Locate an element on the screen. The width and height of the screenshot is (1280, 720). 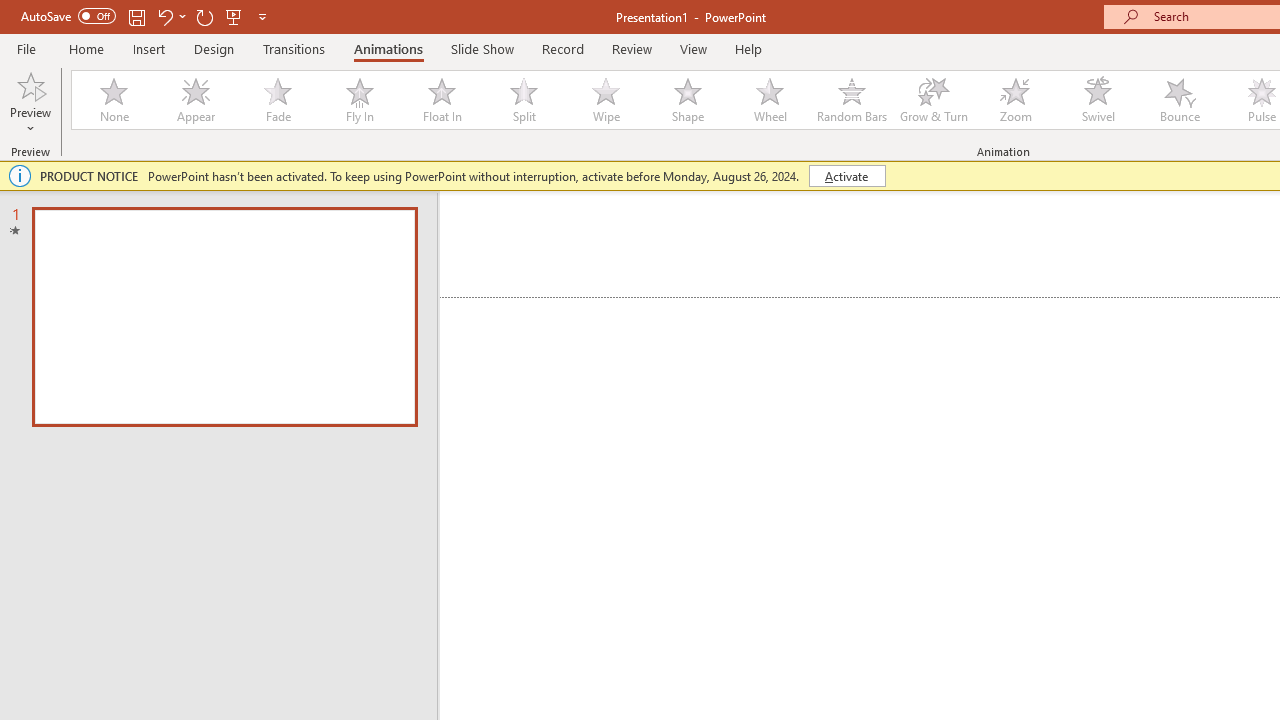
Swivel is located at coordinates (1098, 100).